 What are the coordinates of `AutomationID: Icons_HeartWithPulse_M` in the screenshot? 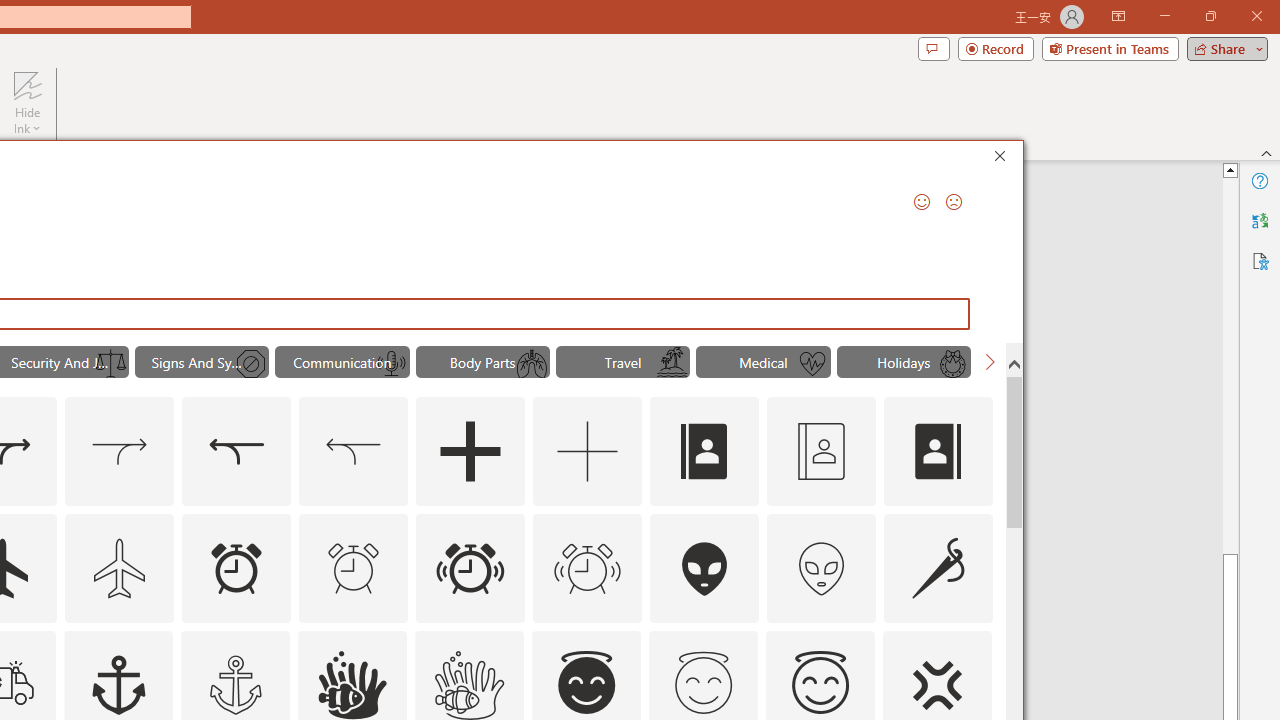 It's located at (812, 364).